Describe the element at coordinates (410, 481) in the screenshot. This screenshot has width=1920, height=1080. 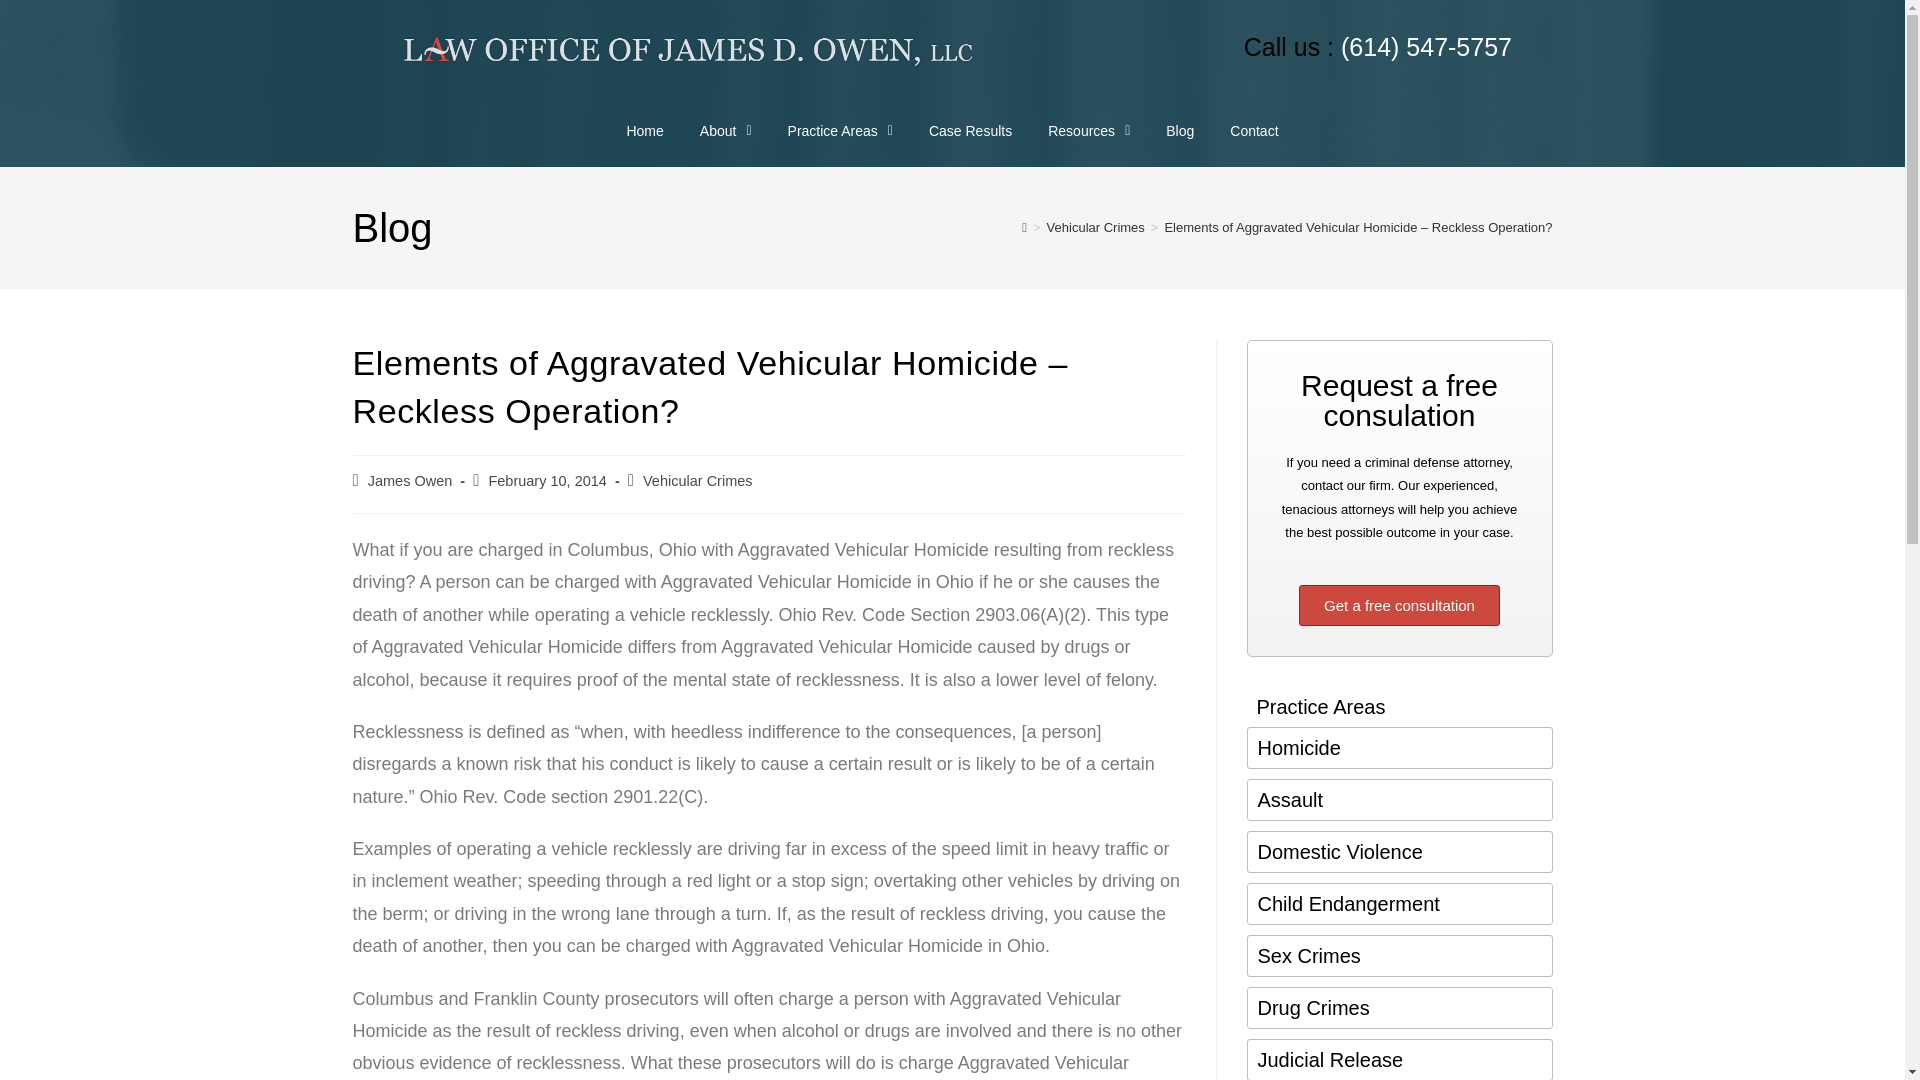
I see `Posts by James Owen` at that location.